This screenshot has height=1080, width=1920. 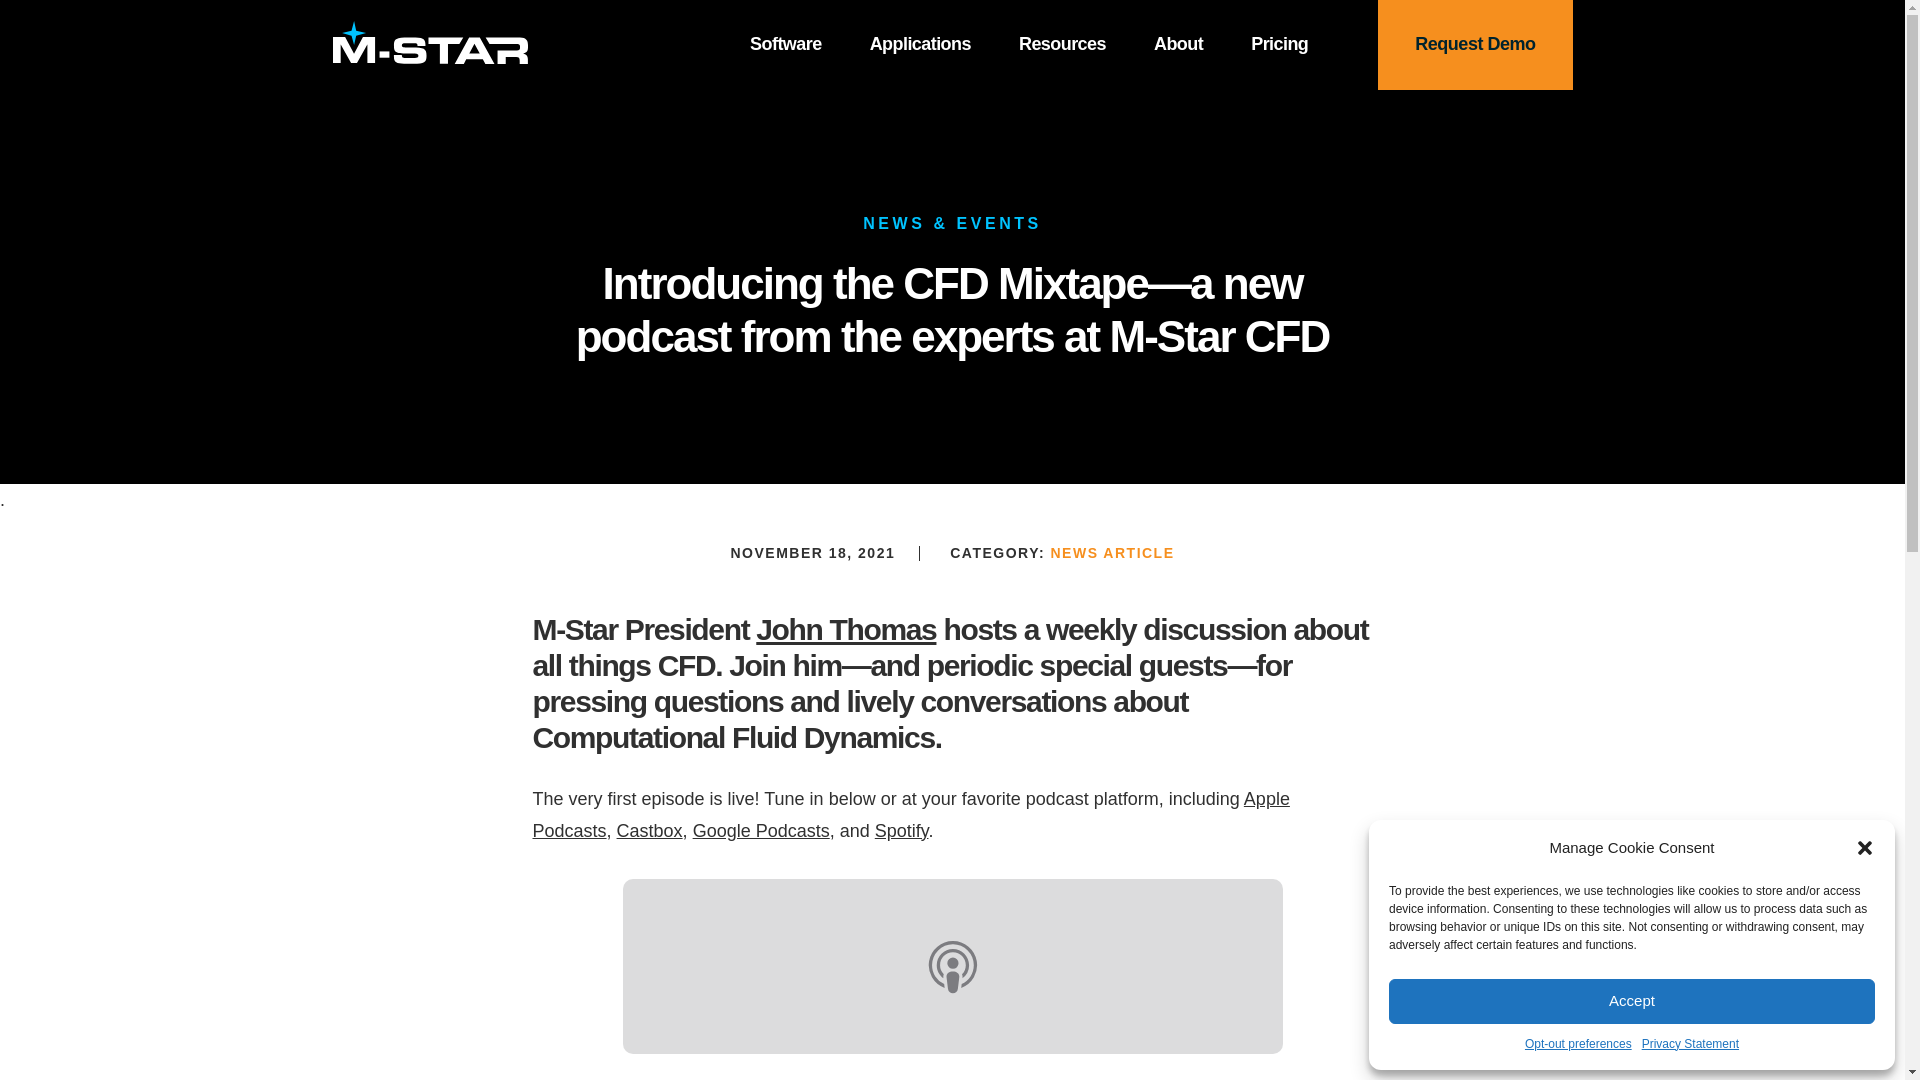 I want to click on Privacy Statement, so click(x=1690, y=1044).